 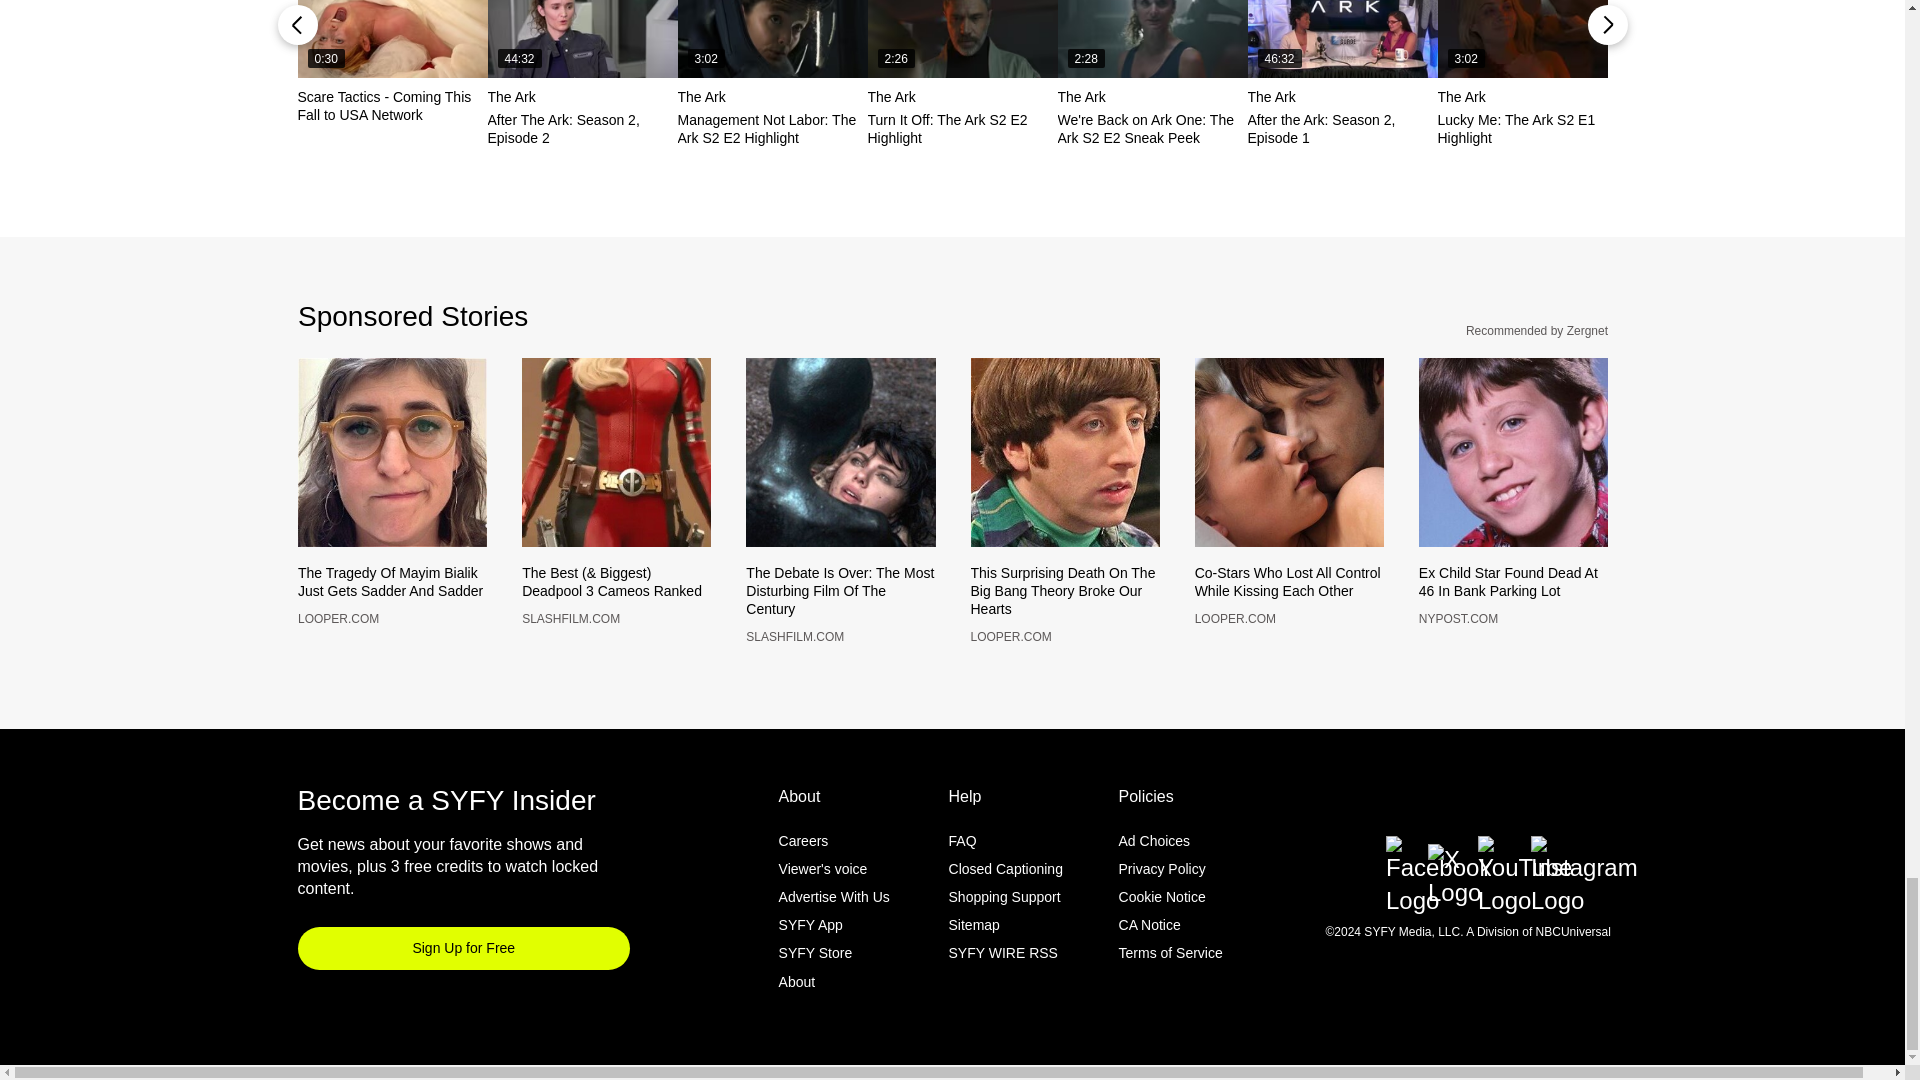 What do you see at coordinates (772, 38) in the screenshot?
I see `Management Not Labor: The Ark S2 E2 Highlight` at bounding box center [772, 38].